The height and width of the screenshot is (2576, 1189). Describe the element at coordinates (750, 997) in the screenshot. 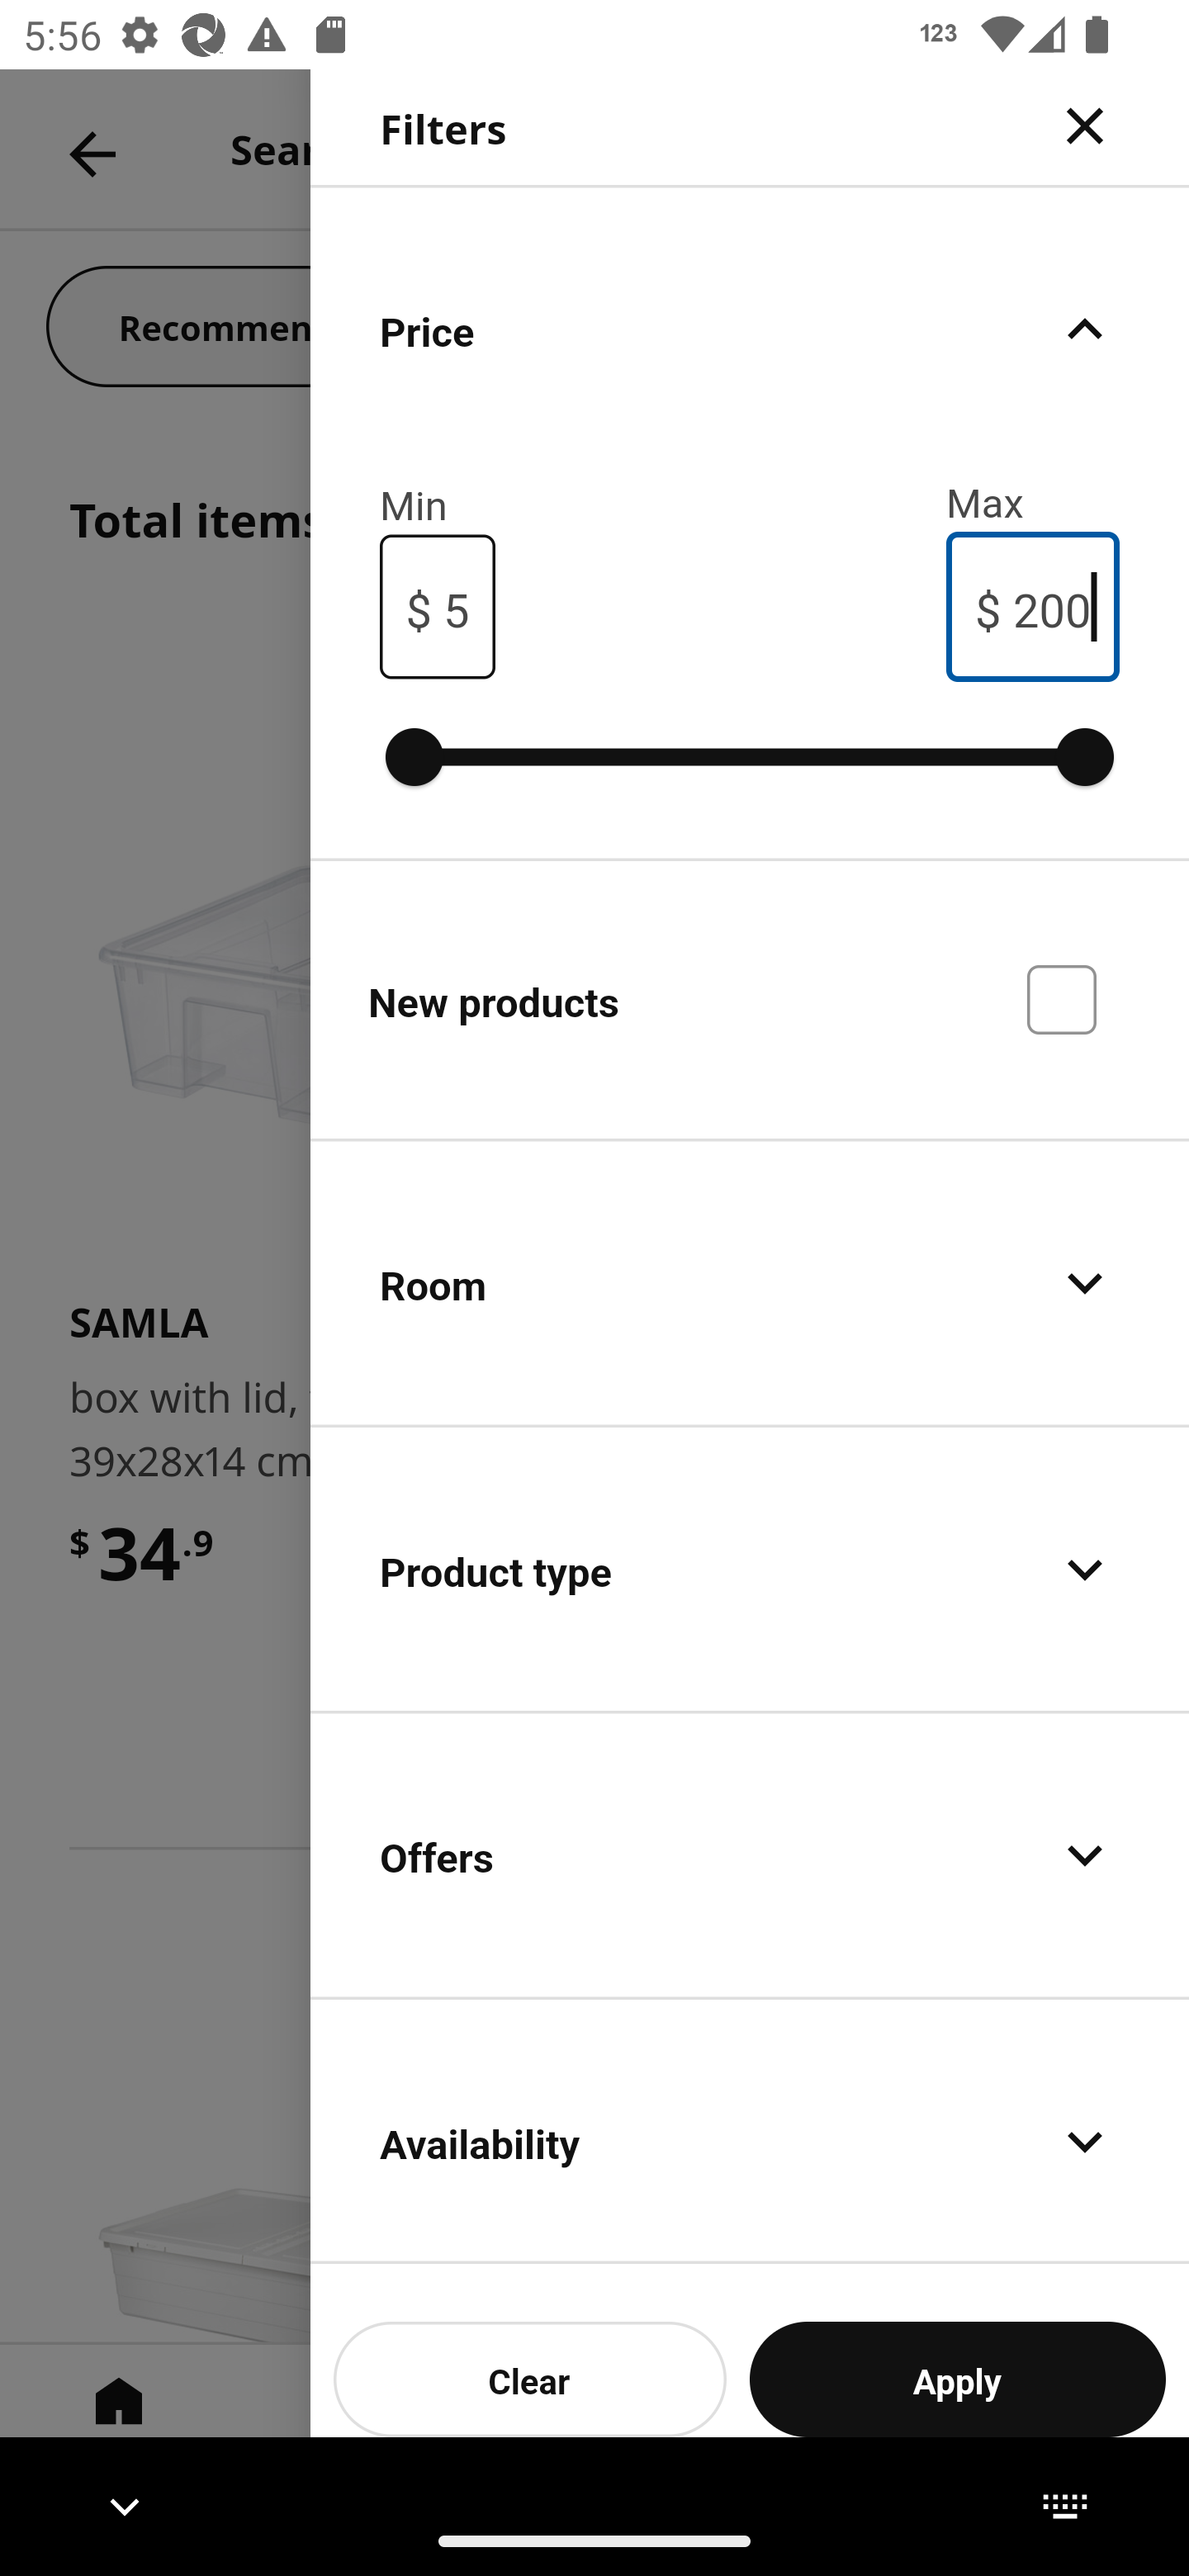

I see `New products` at that location.